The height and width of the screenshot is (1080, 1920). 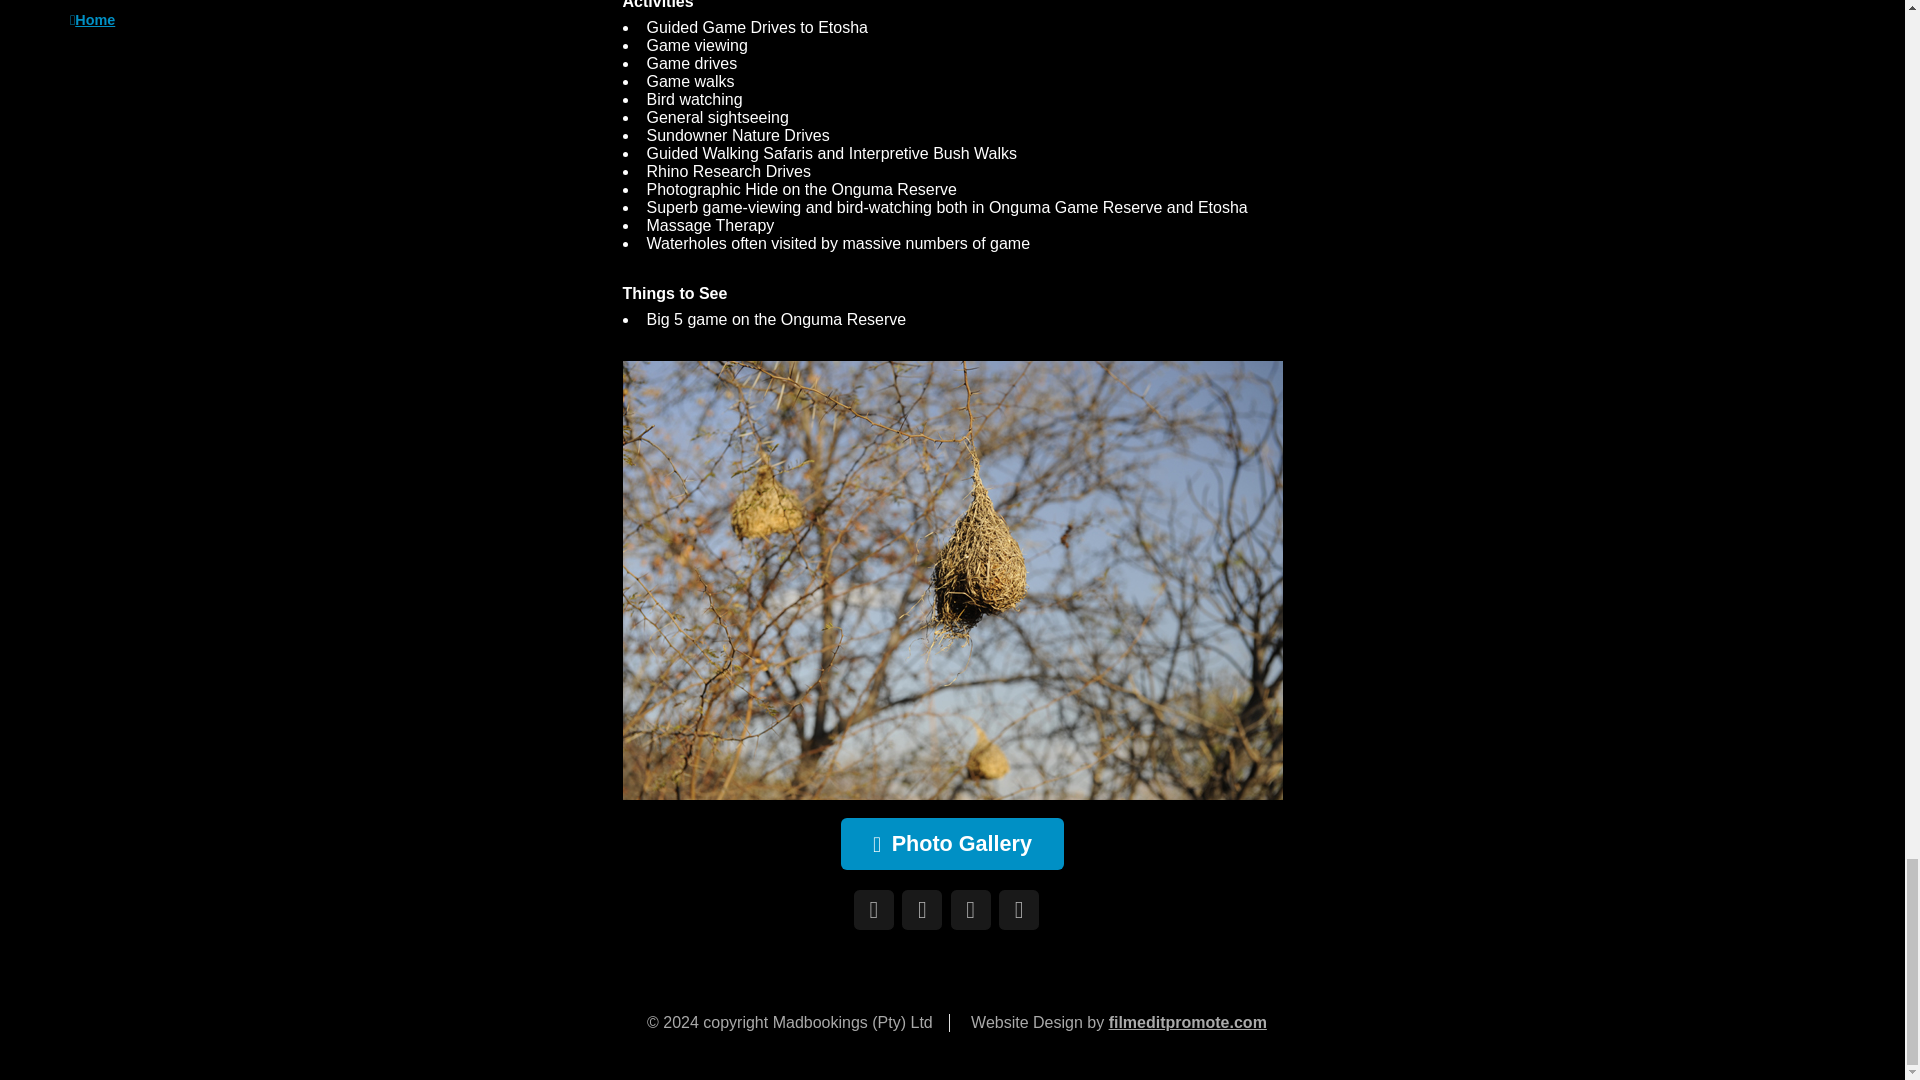 I want to click on Photo Gallery, so click(x=952, y=844).